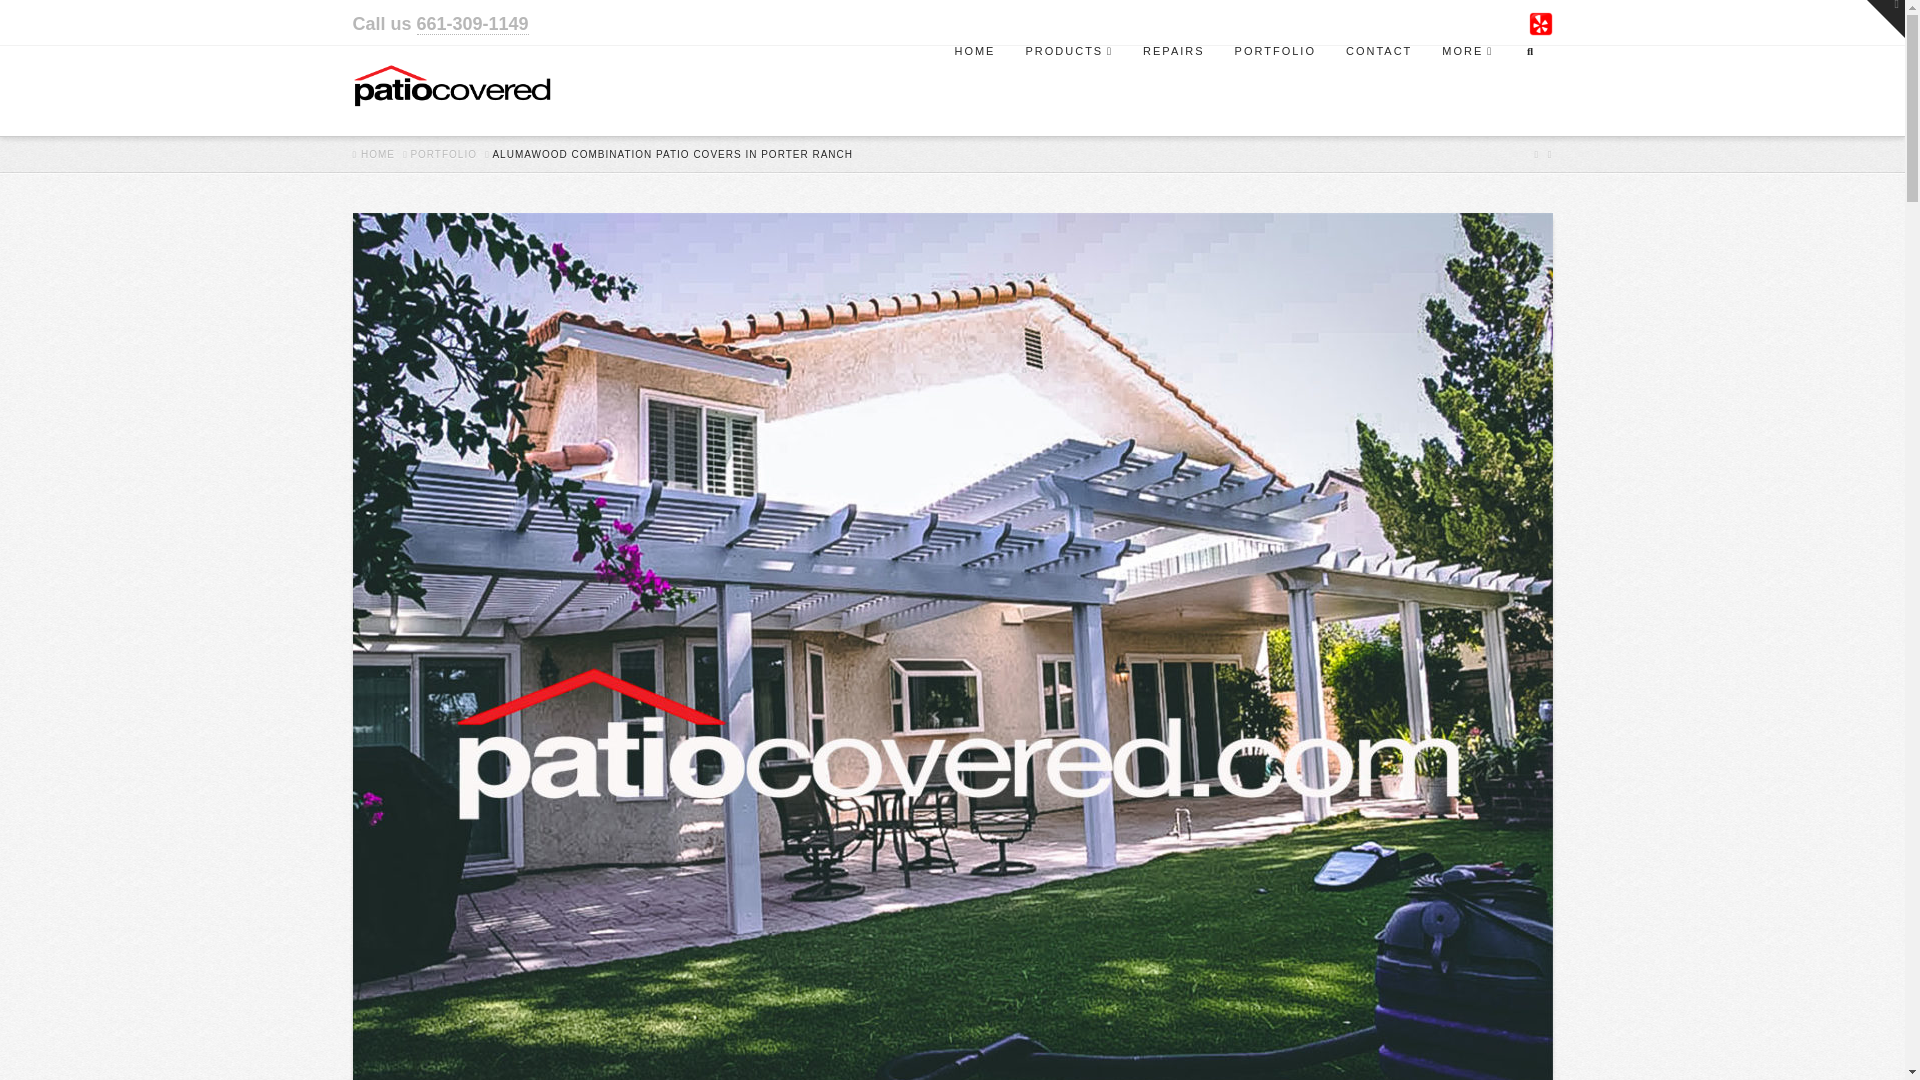 The width and height of the screenshot is (1920, 1080). What do you see at coordinates (1173, 91) in the screenshot?
I see `REPAIRS` at bounding box center [1173, 91].